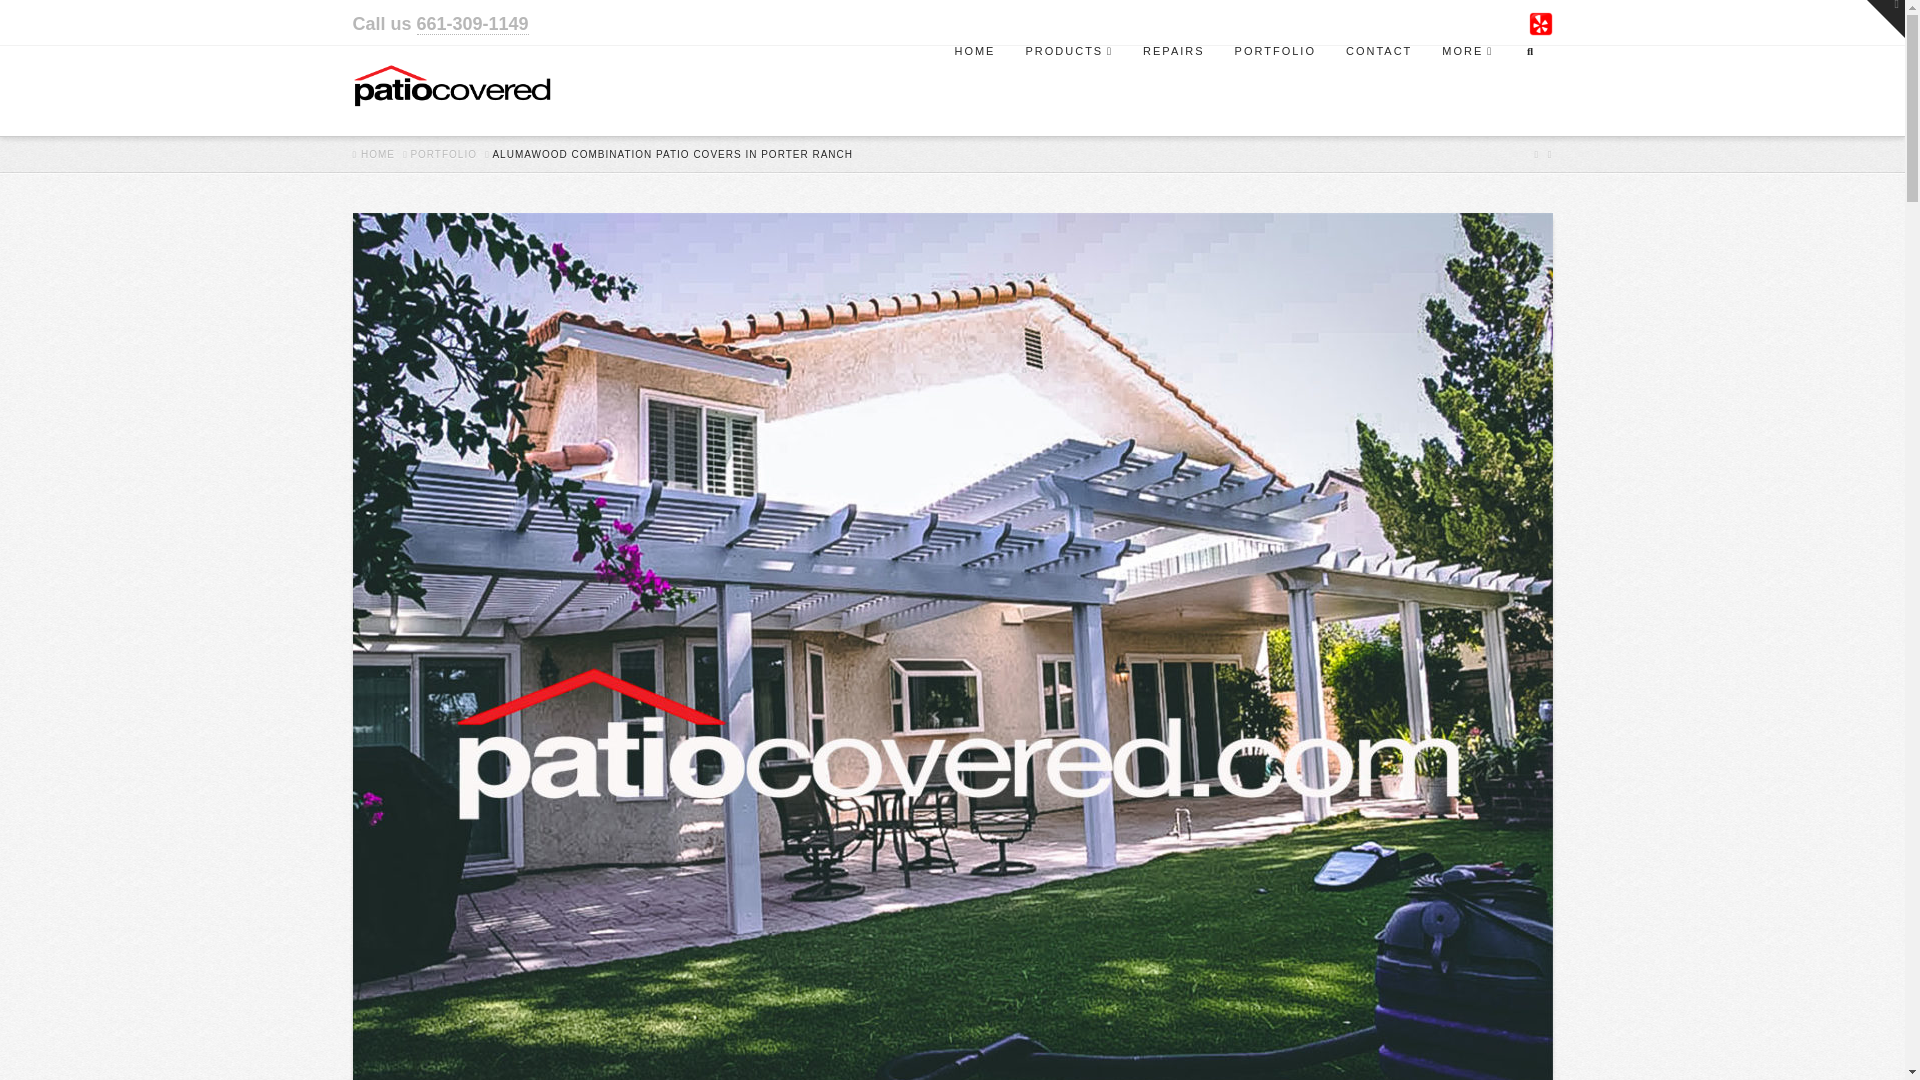 The width and height of the screenshot is (1920, 1080). What do you see at coordinates (1173, 91) in the screenshot?
I see `REPAIRS` at bounding box center [1173, 91].